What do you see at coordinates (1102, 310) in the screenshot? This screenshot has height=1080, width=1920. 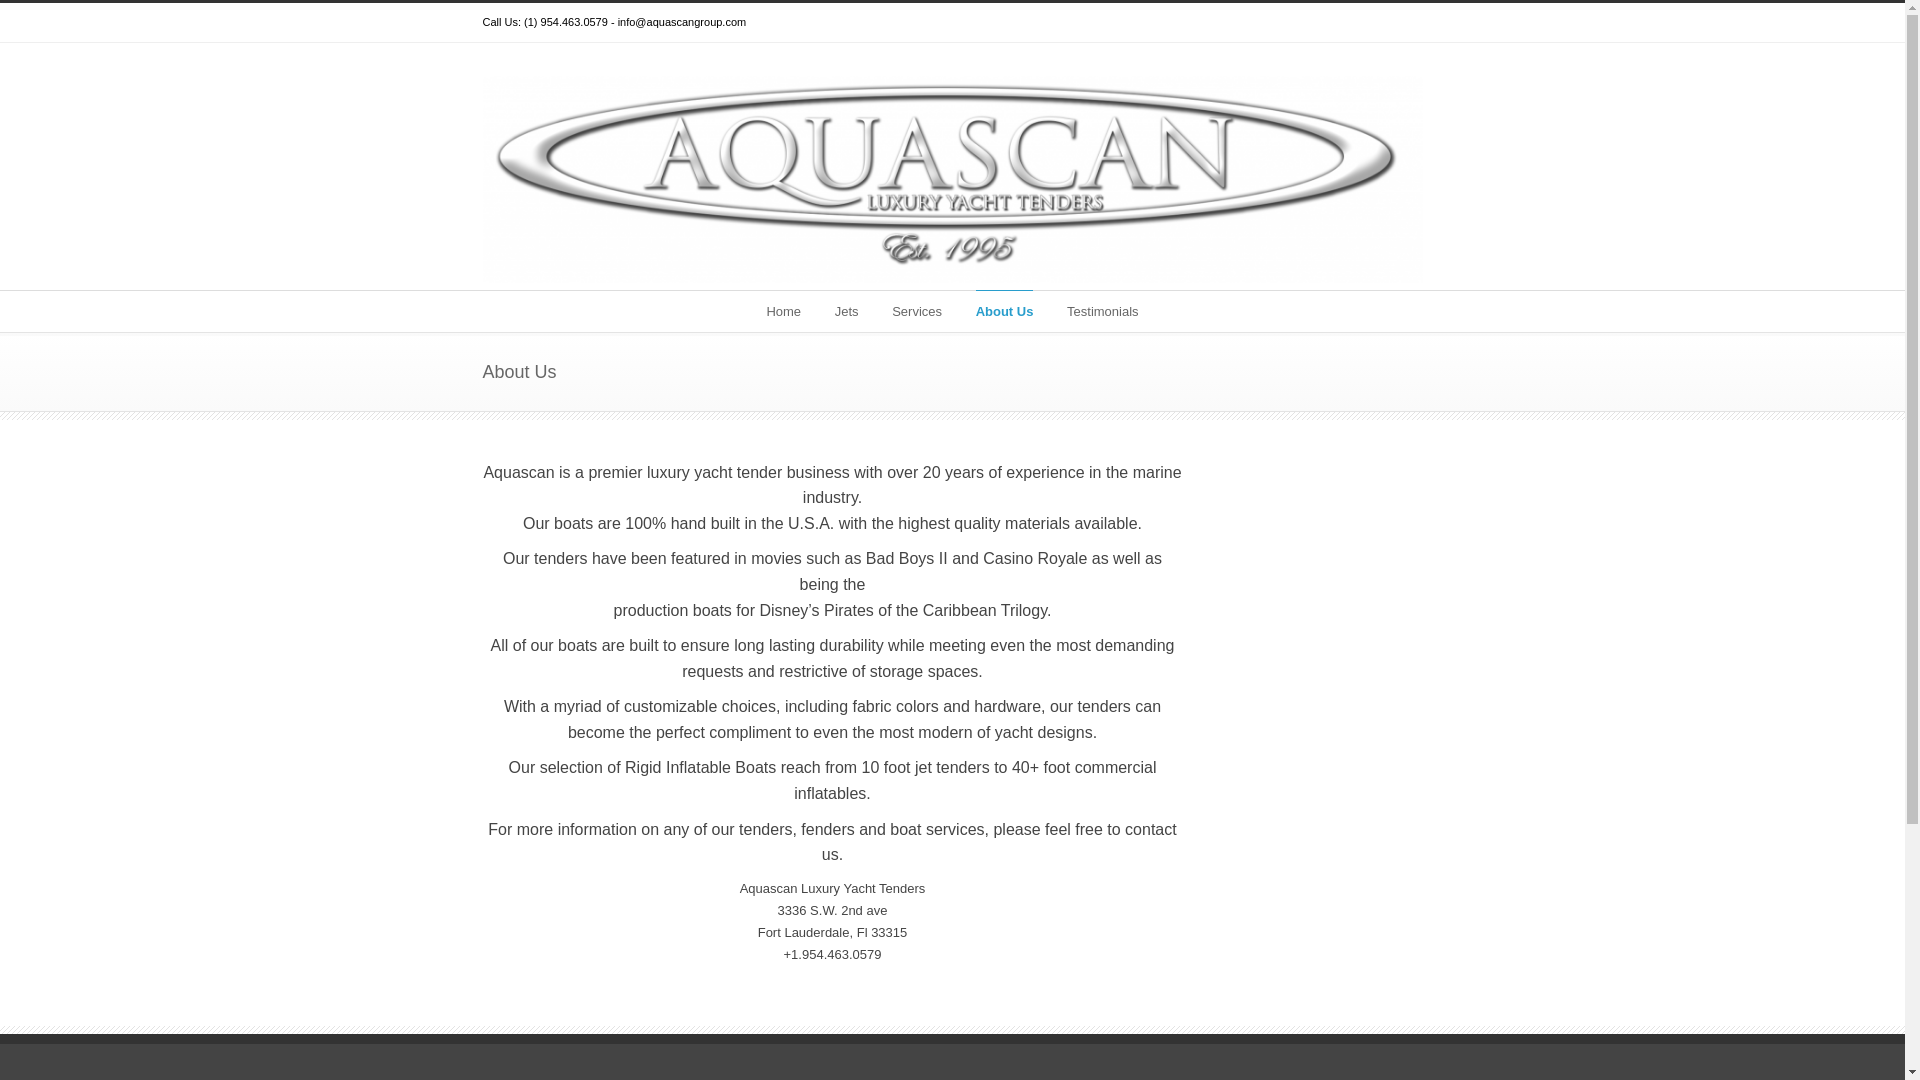 I see `Testimonials` at bounding box center [1102, 310].